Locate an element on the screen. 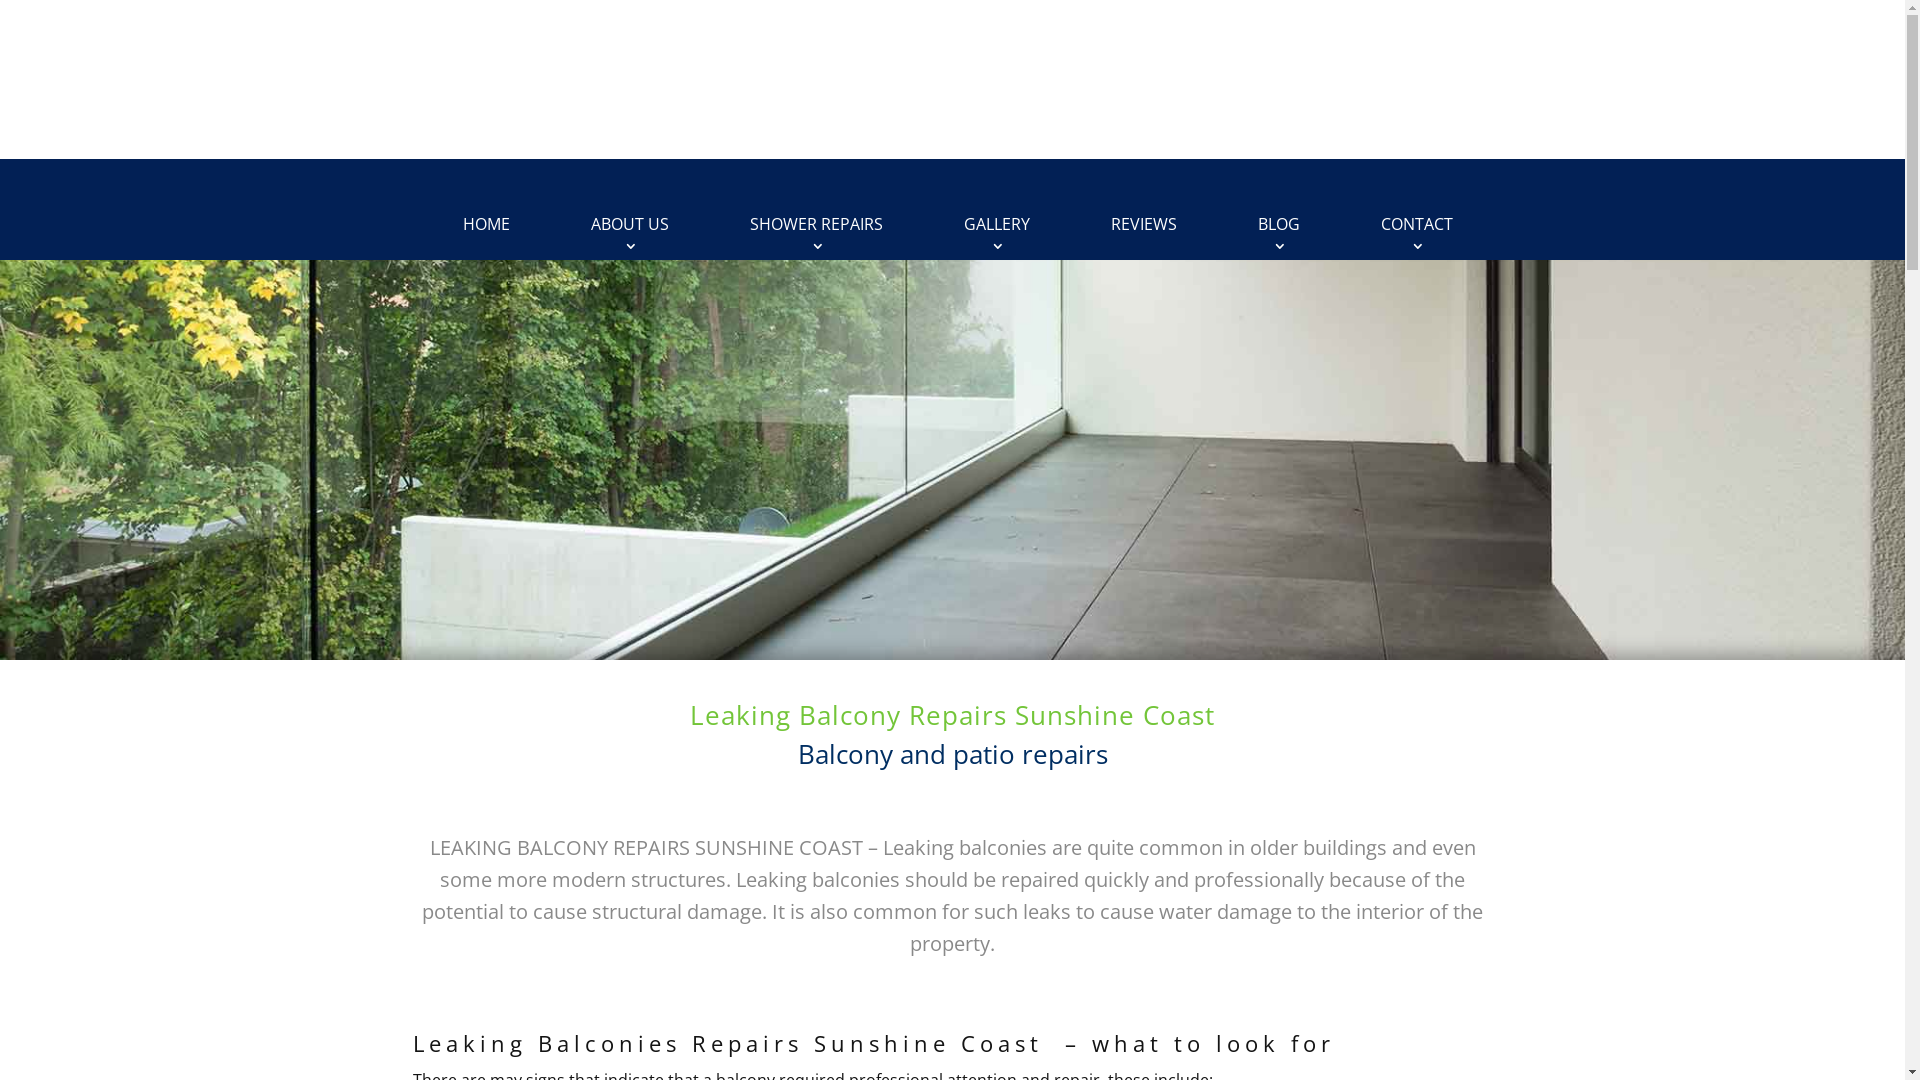  BLOG is located at coordinates (1279, 226).